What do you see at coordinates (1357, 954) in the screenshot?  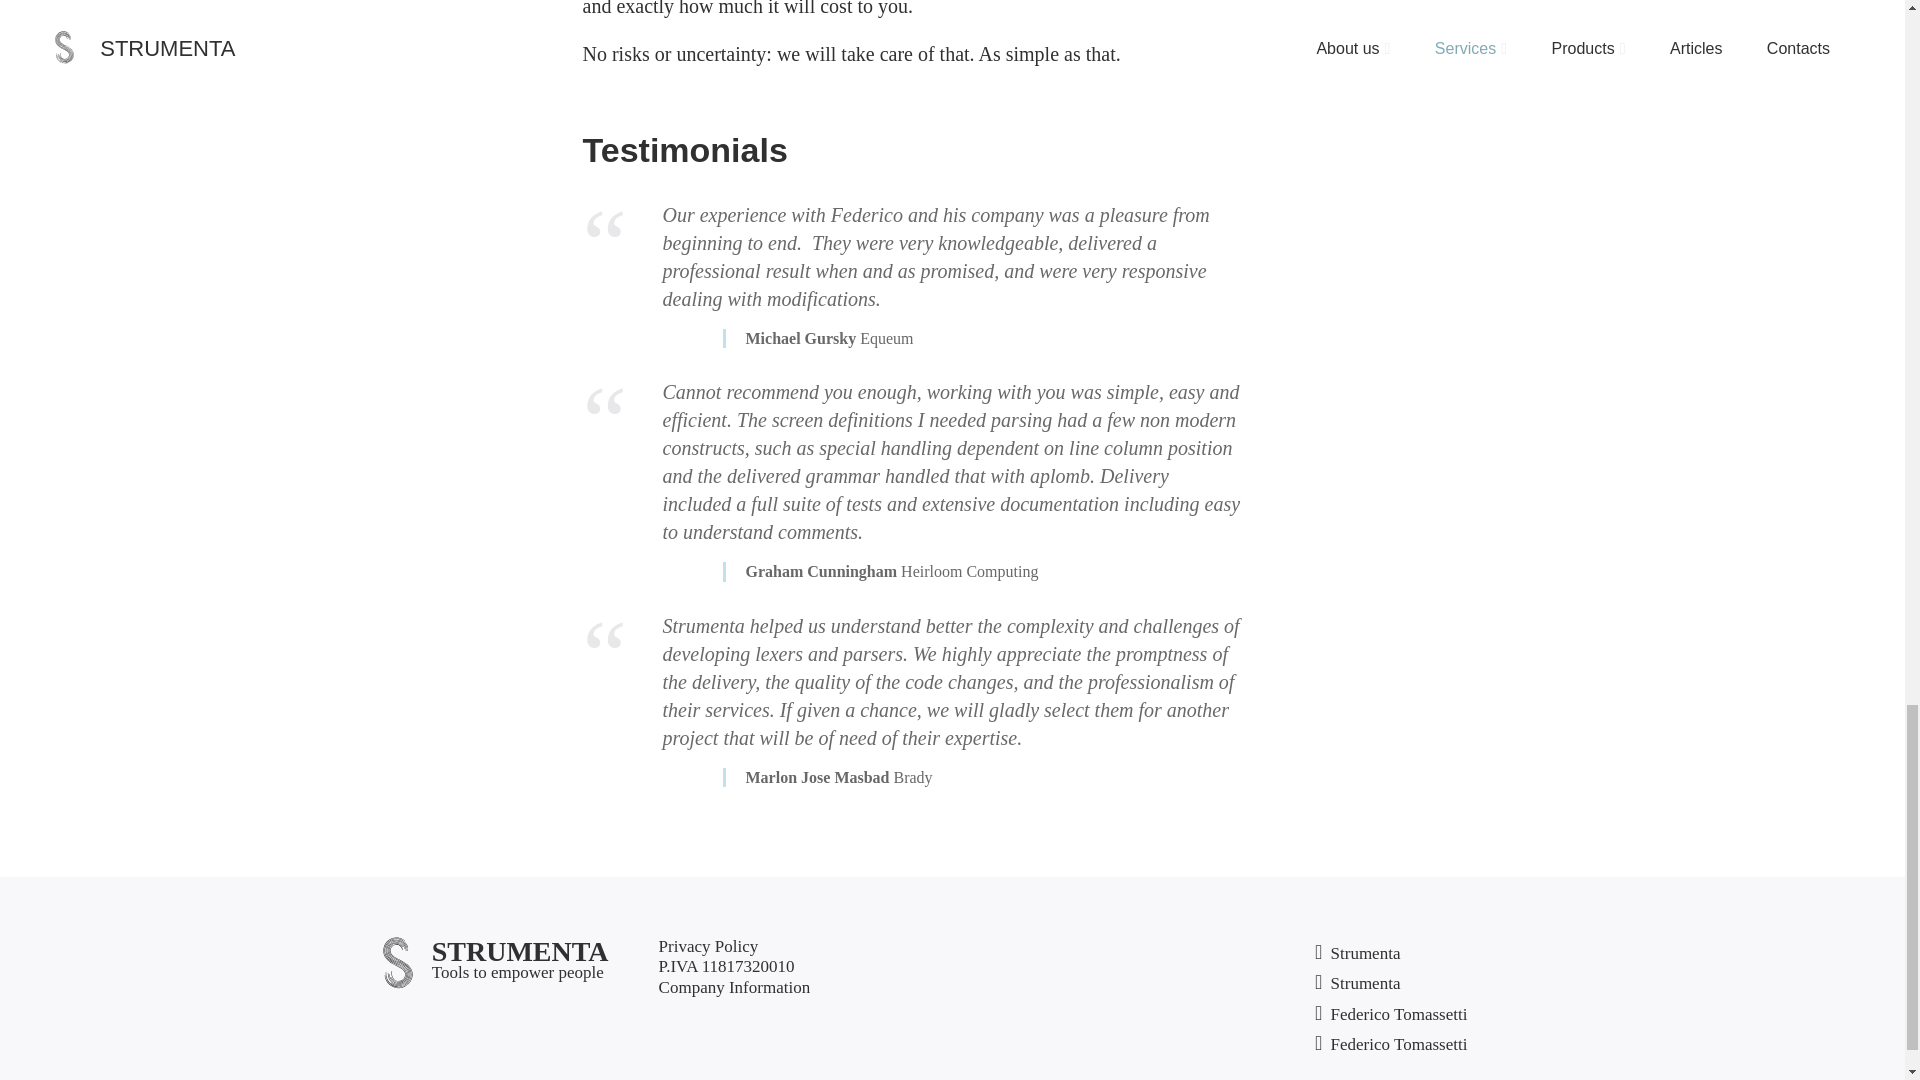 I see `Strumenta` at bounding box center [1357, 954].